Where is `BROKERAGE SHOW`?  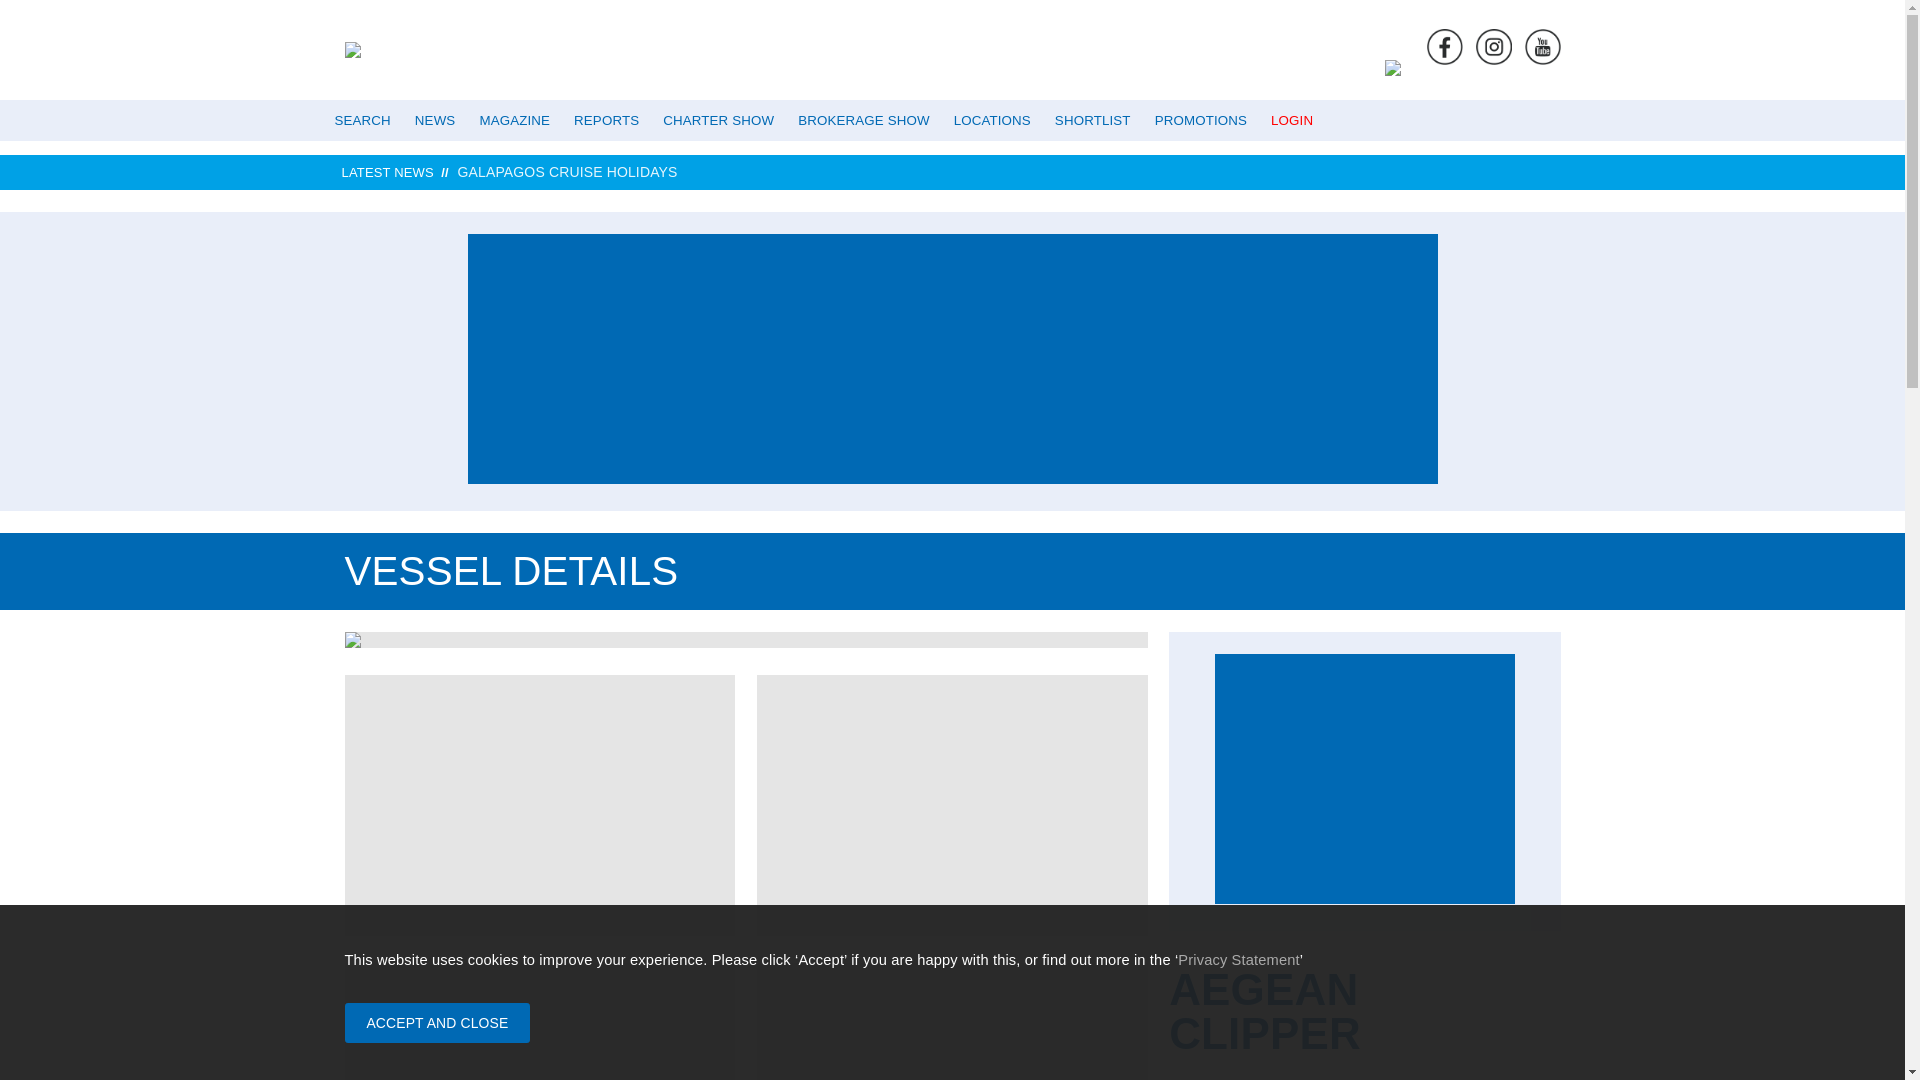
BROKERAGE SHOW is located at coordinates (862, 120).